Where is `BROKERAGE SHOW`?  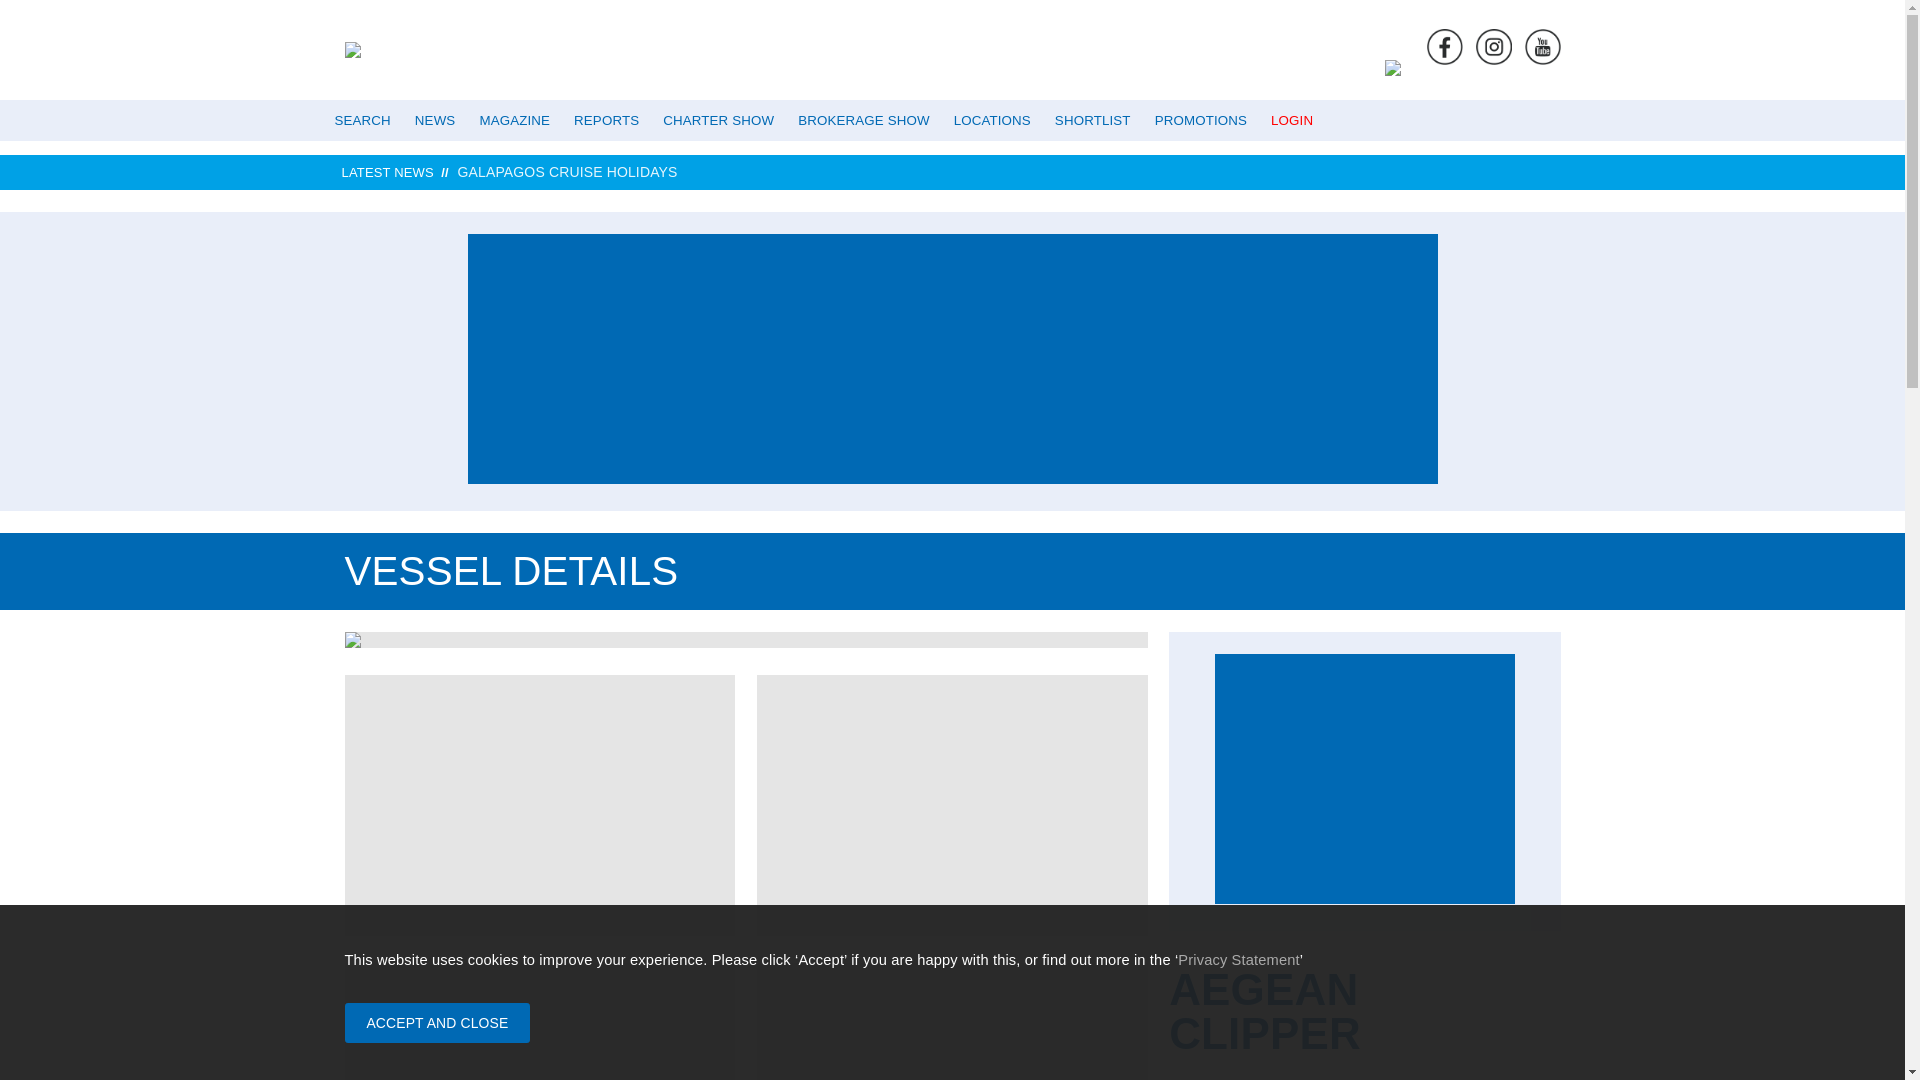
BROKERAGE SHOW is located at coordinates (862, 120).